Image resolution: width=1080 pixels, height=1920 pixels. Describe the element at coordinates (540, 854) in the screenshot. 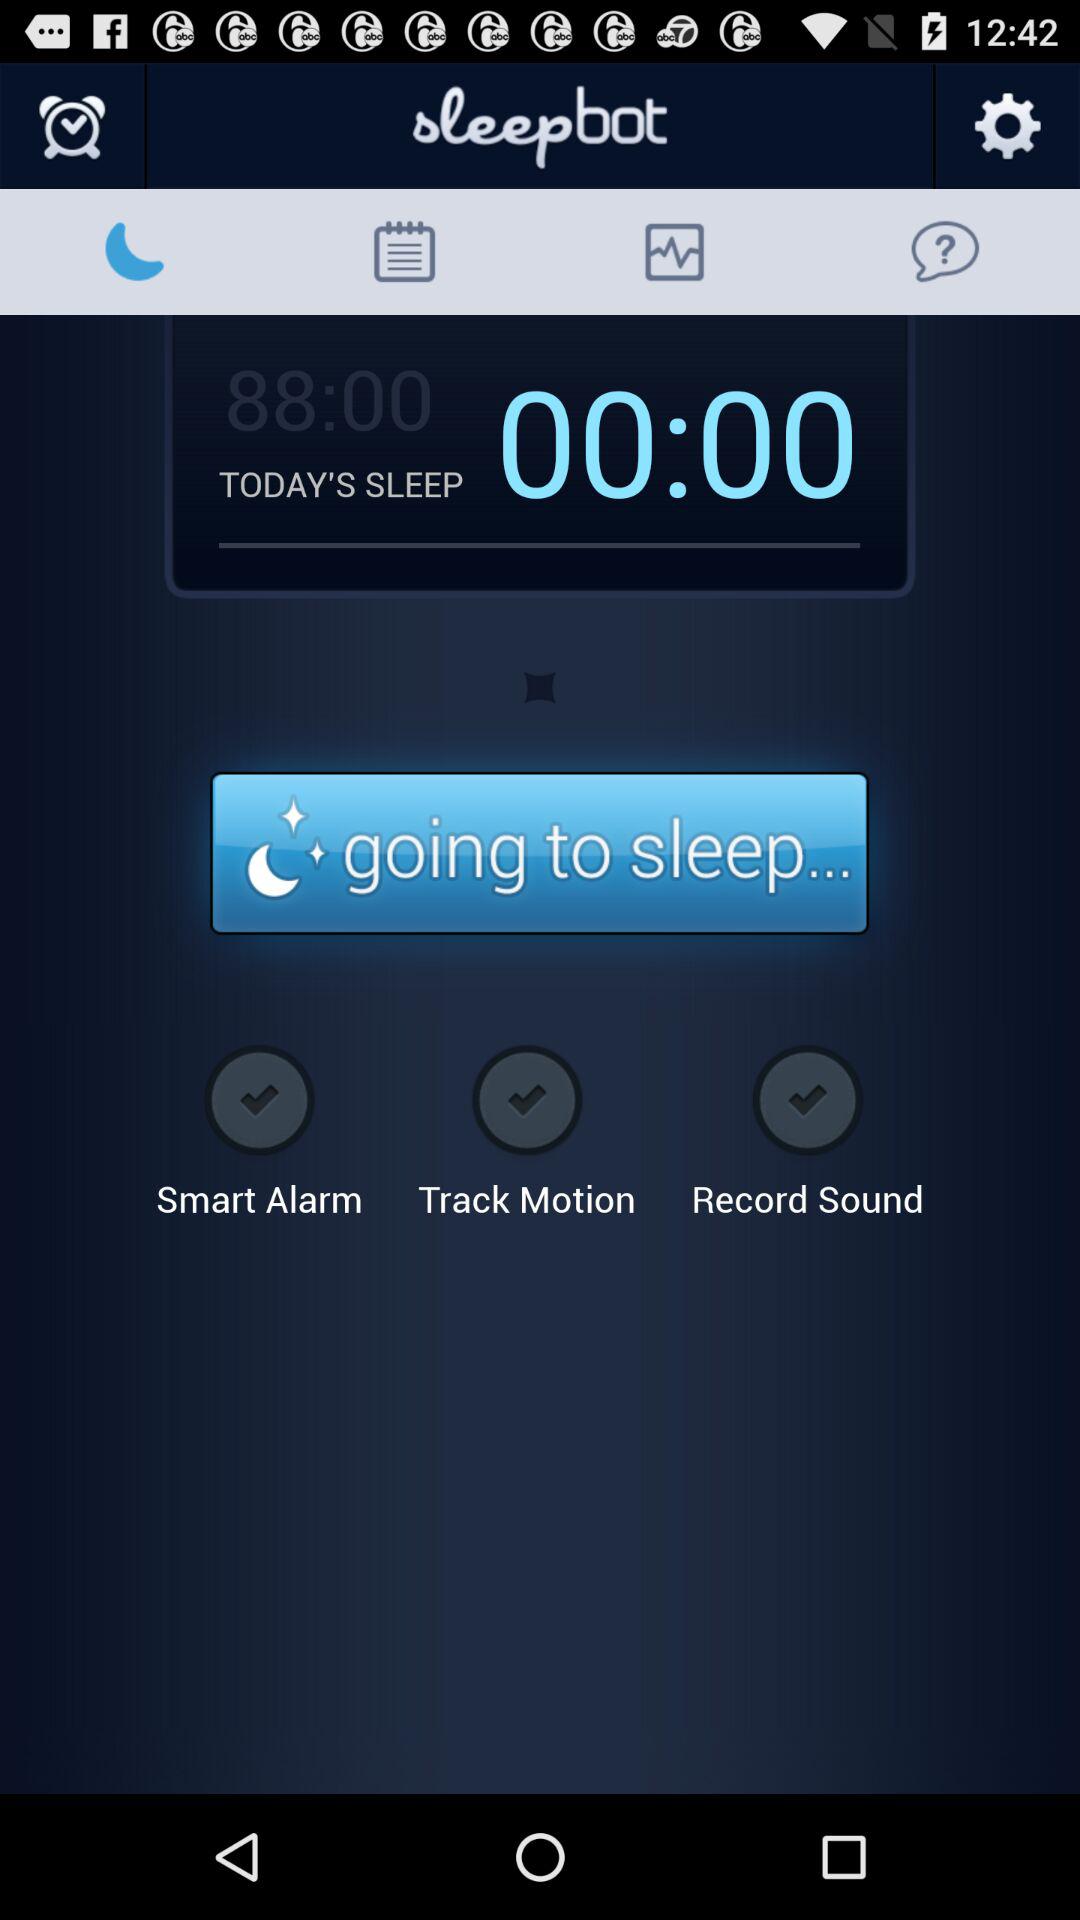

I see `press item above smart alarm app` at that location.